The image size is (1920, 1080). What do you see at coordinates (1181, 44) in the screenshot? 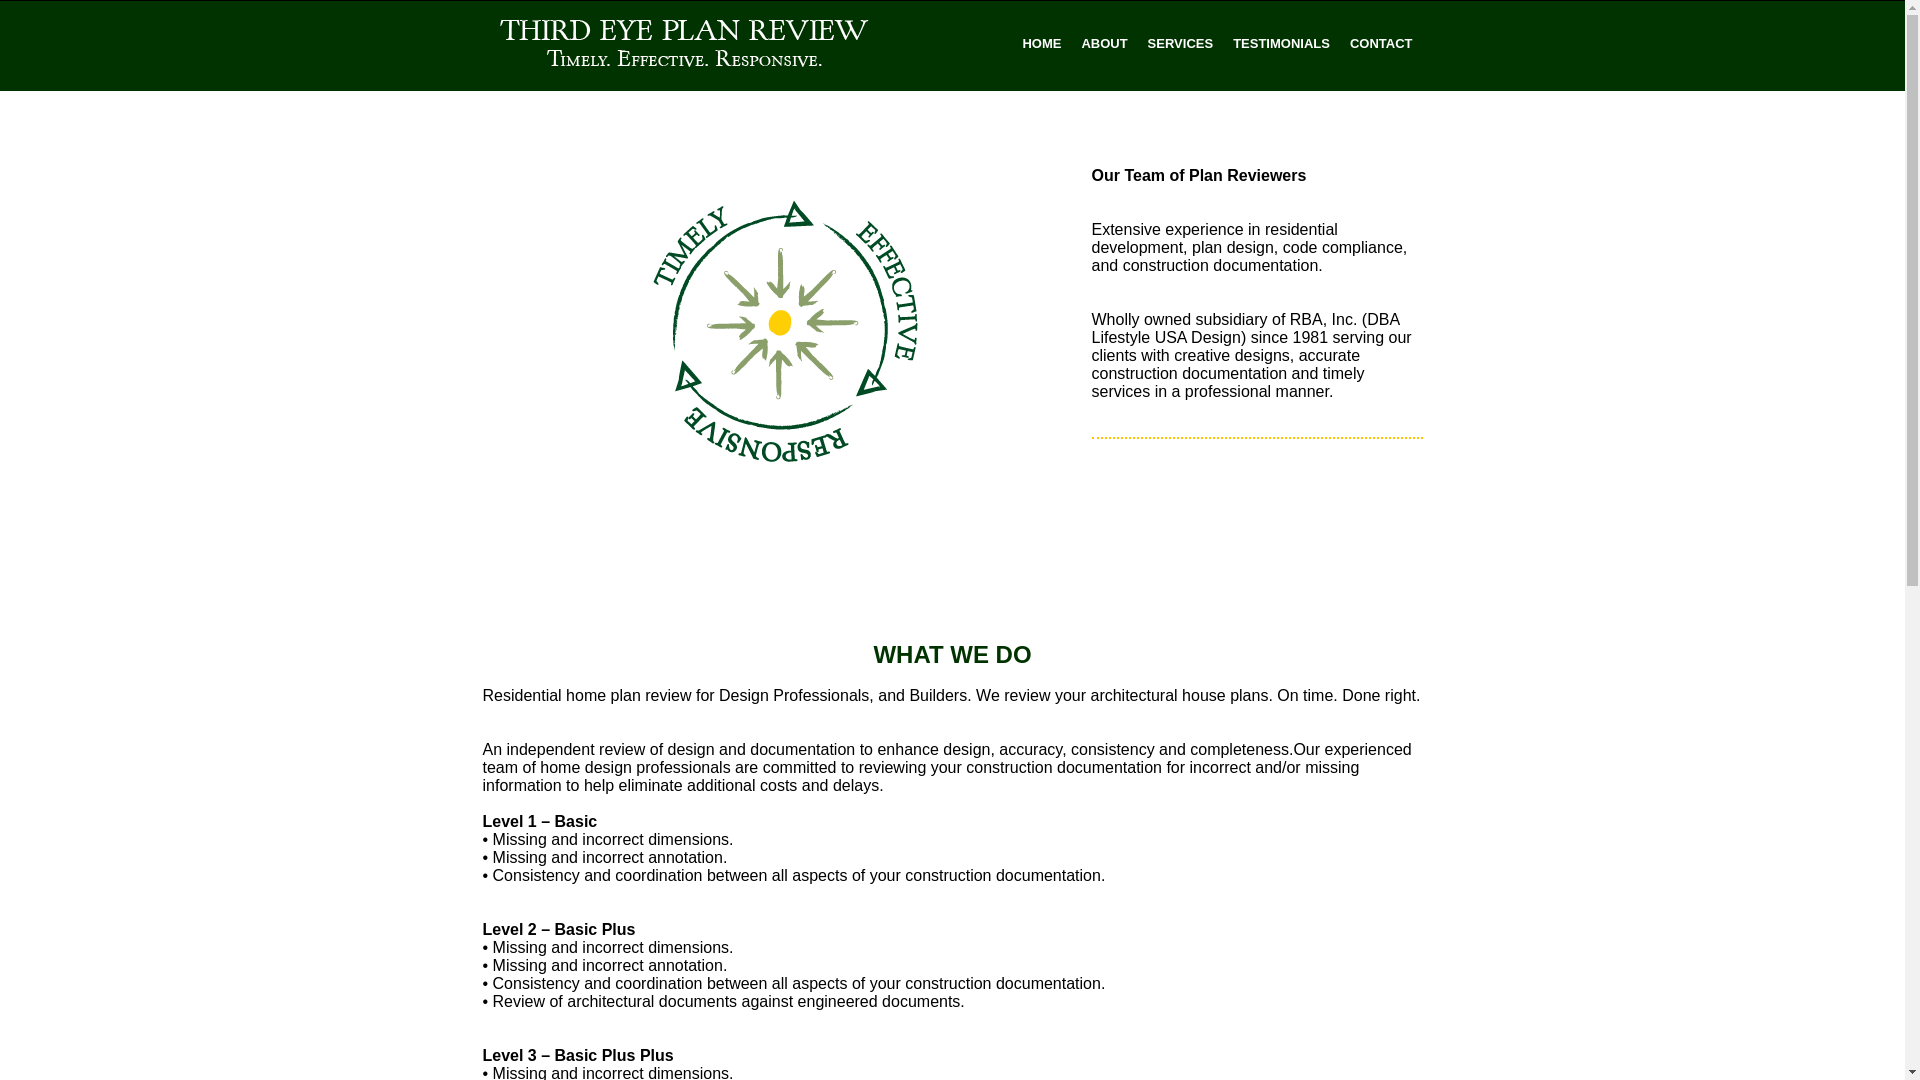
I see `SERVICES` at bounding box center [1181, 44].